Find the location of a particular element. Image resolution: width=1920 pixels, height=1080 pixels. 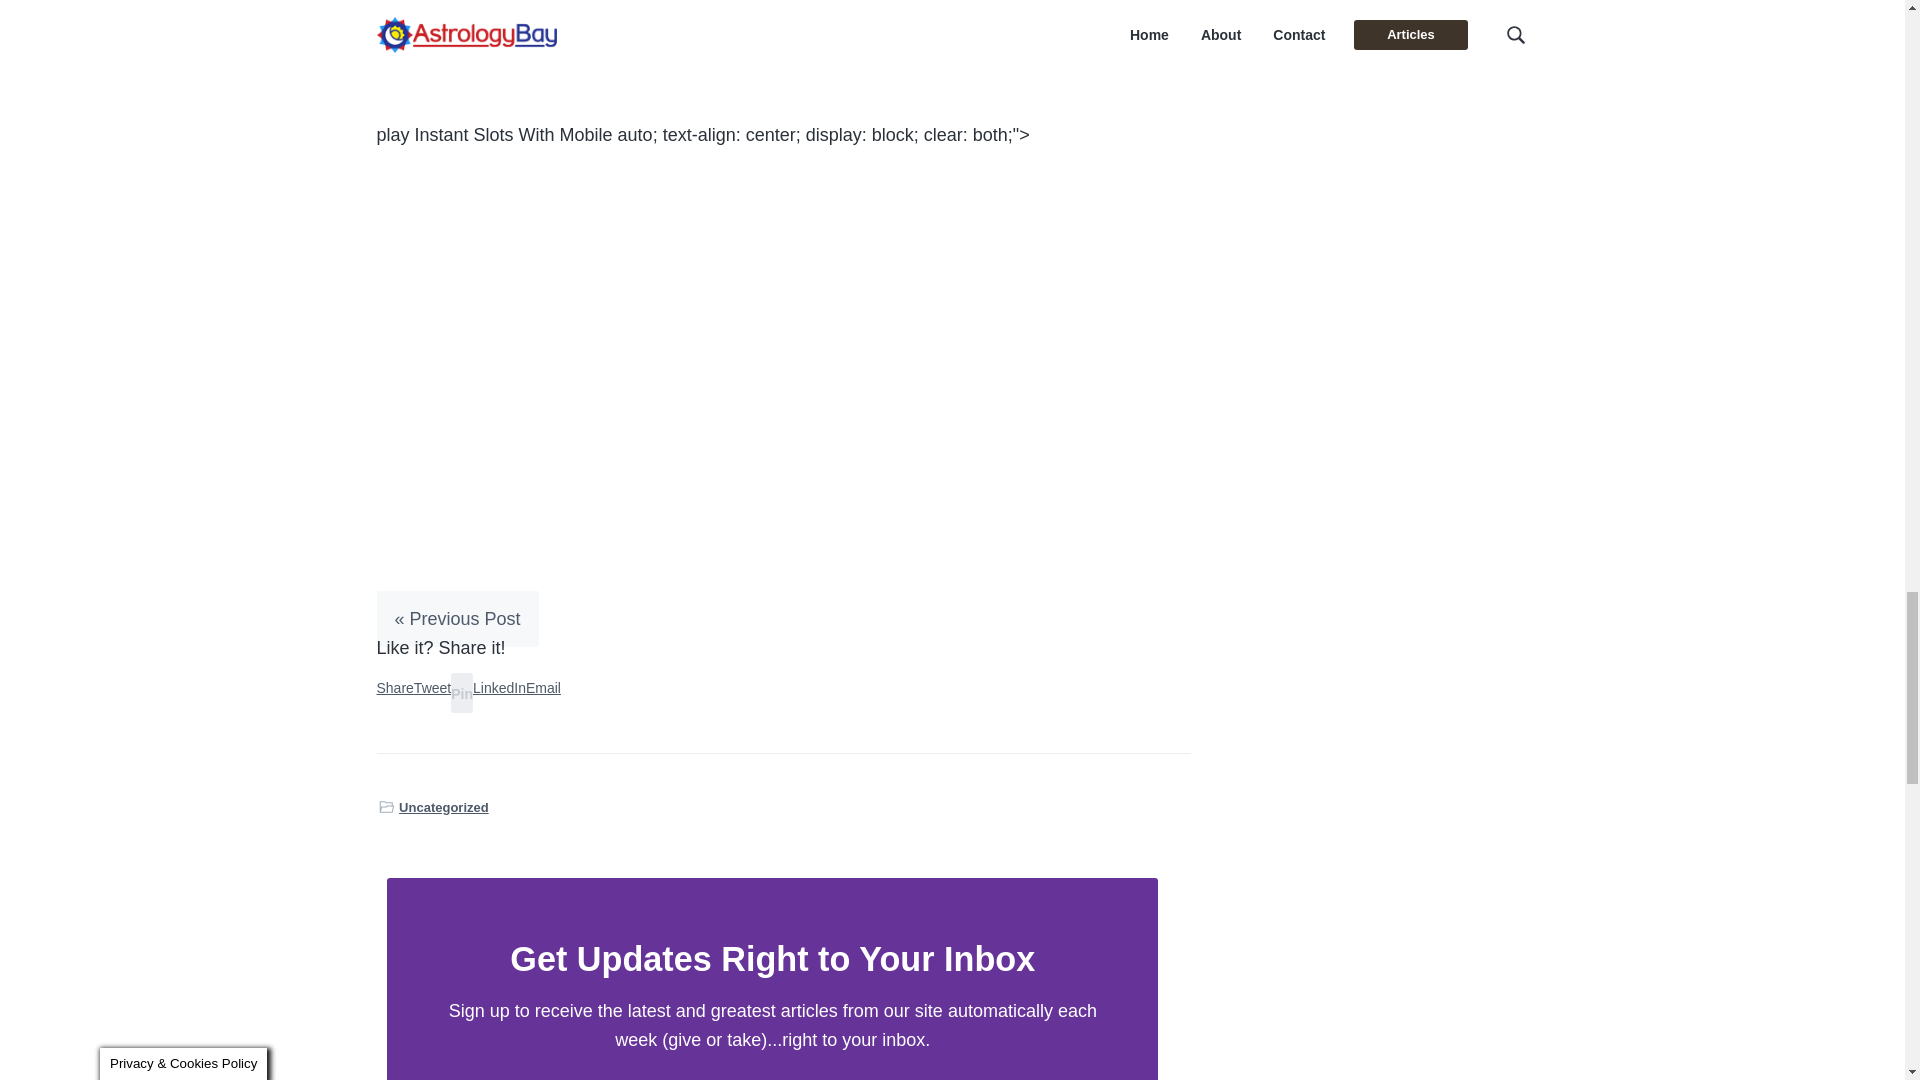

LinkedIn is located at coordinates (499, 688).